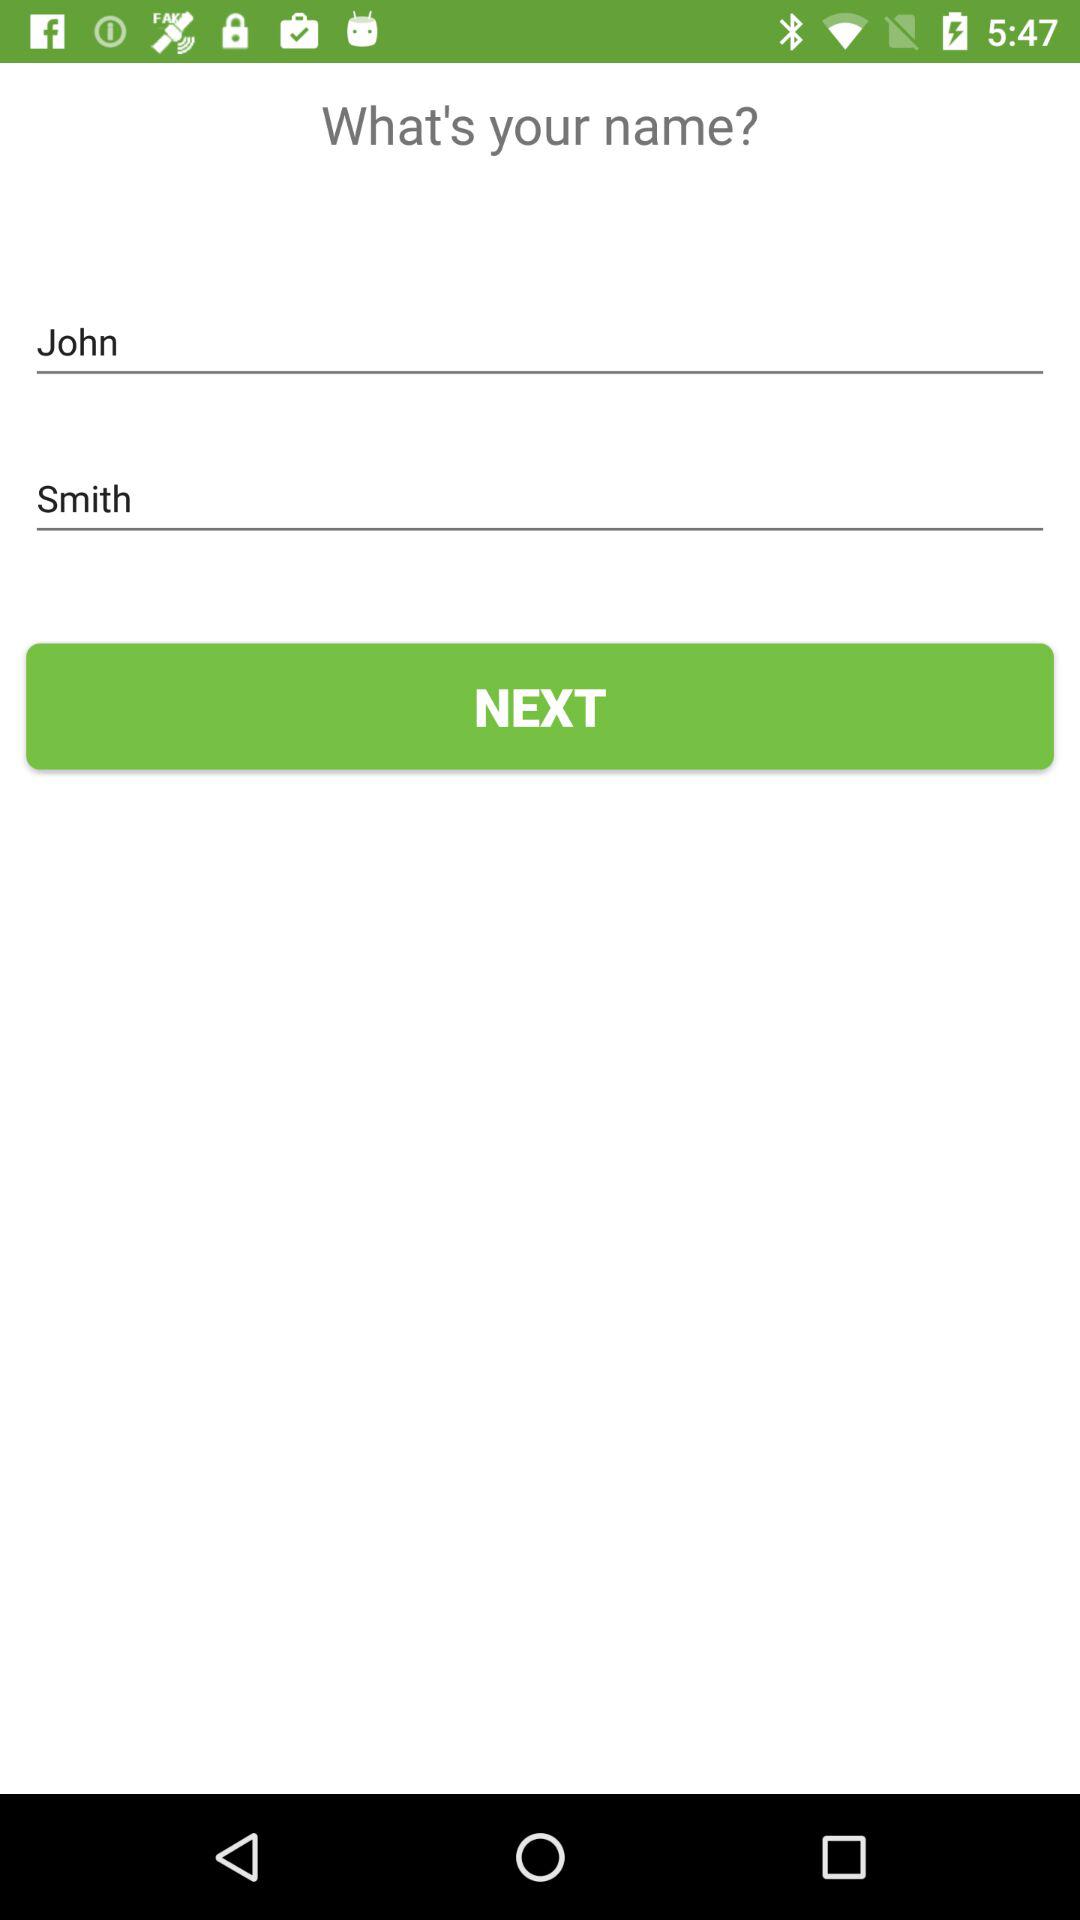 This screenshot has height=1920, width=1080. I want to click on turn on icon below what s your, so click(540, 342).